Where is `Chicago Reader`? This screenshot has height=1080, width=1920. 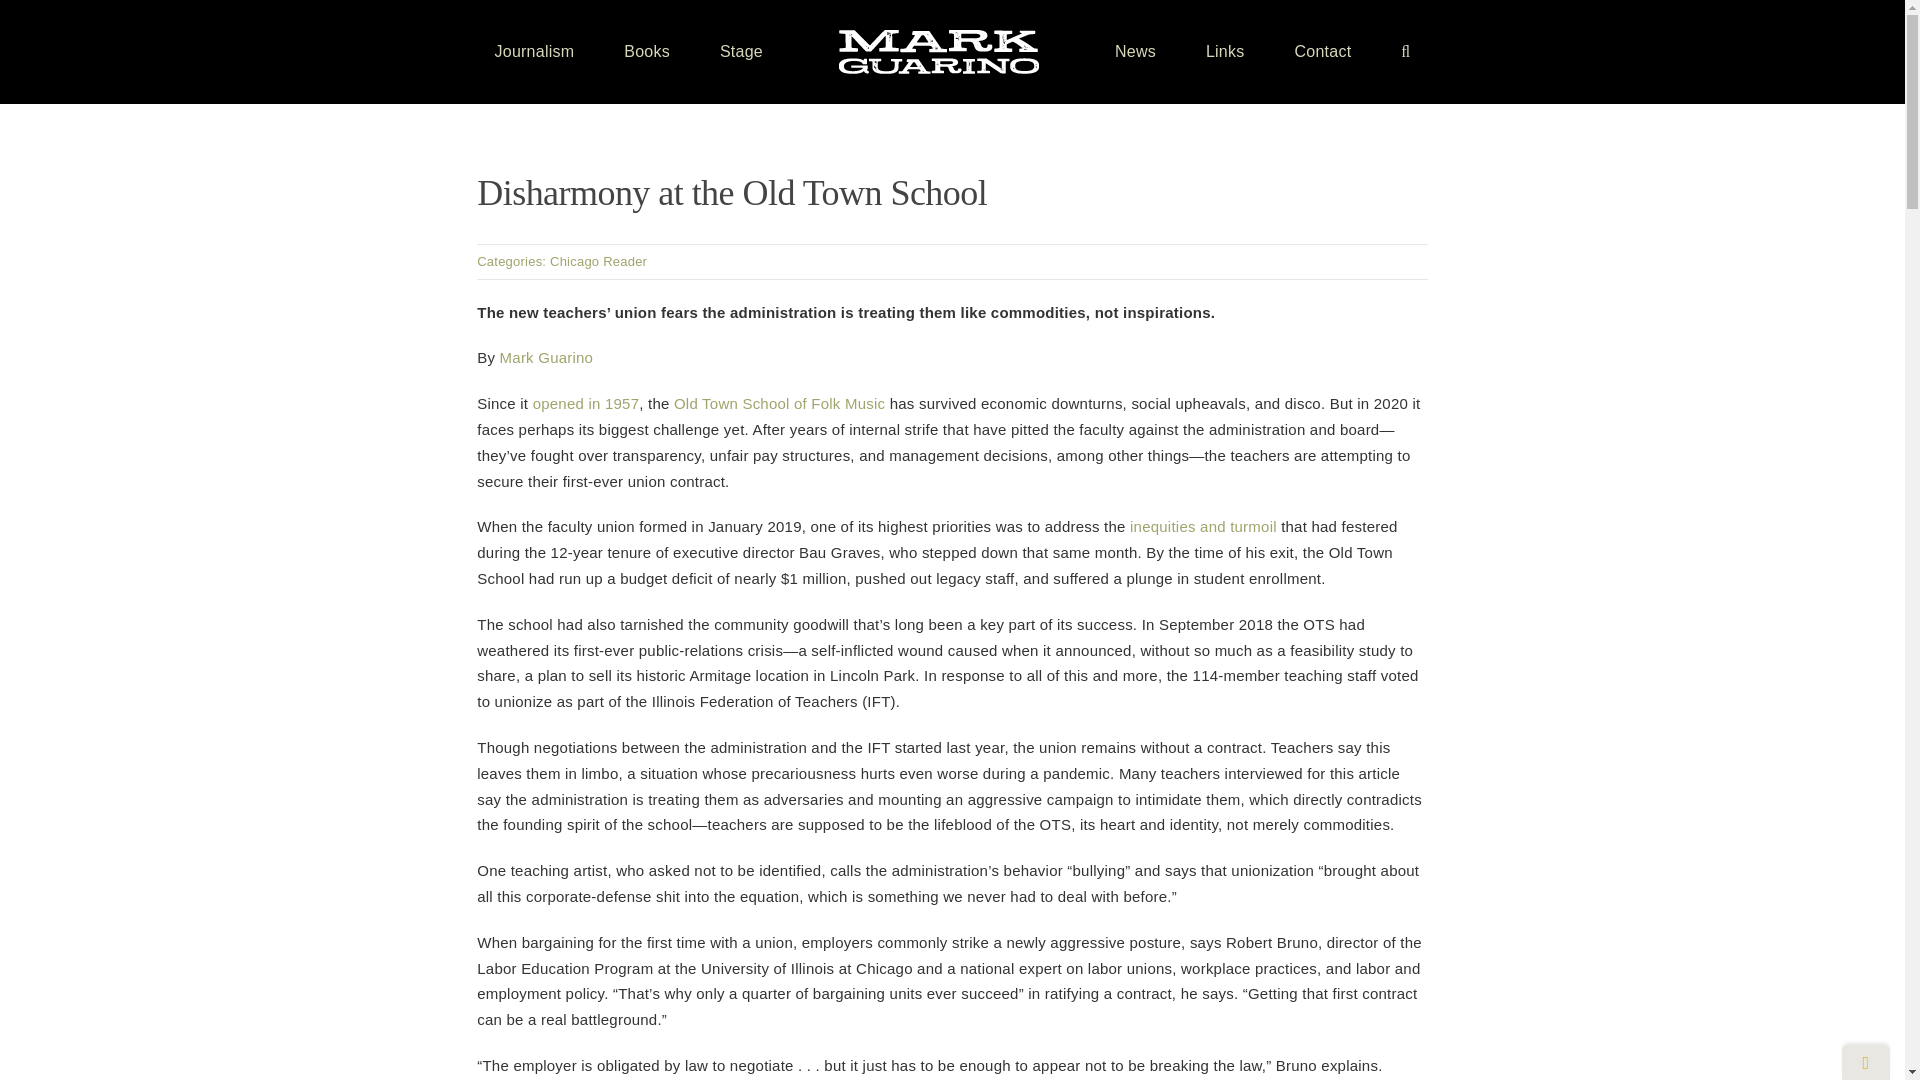 Chicago Reader is located at coordinates (598, 260).